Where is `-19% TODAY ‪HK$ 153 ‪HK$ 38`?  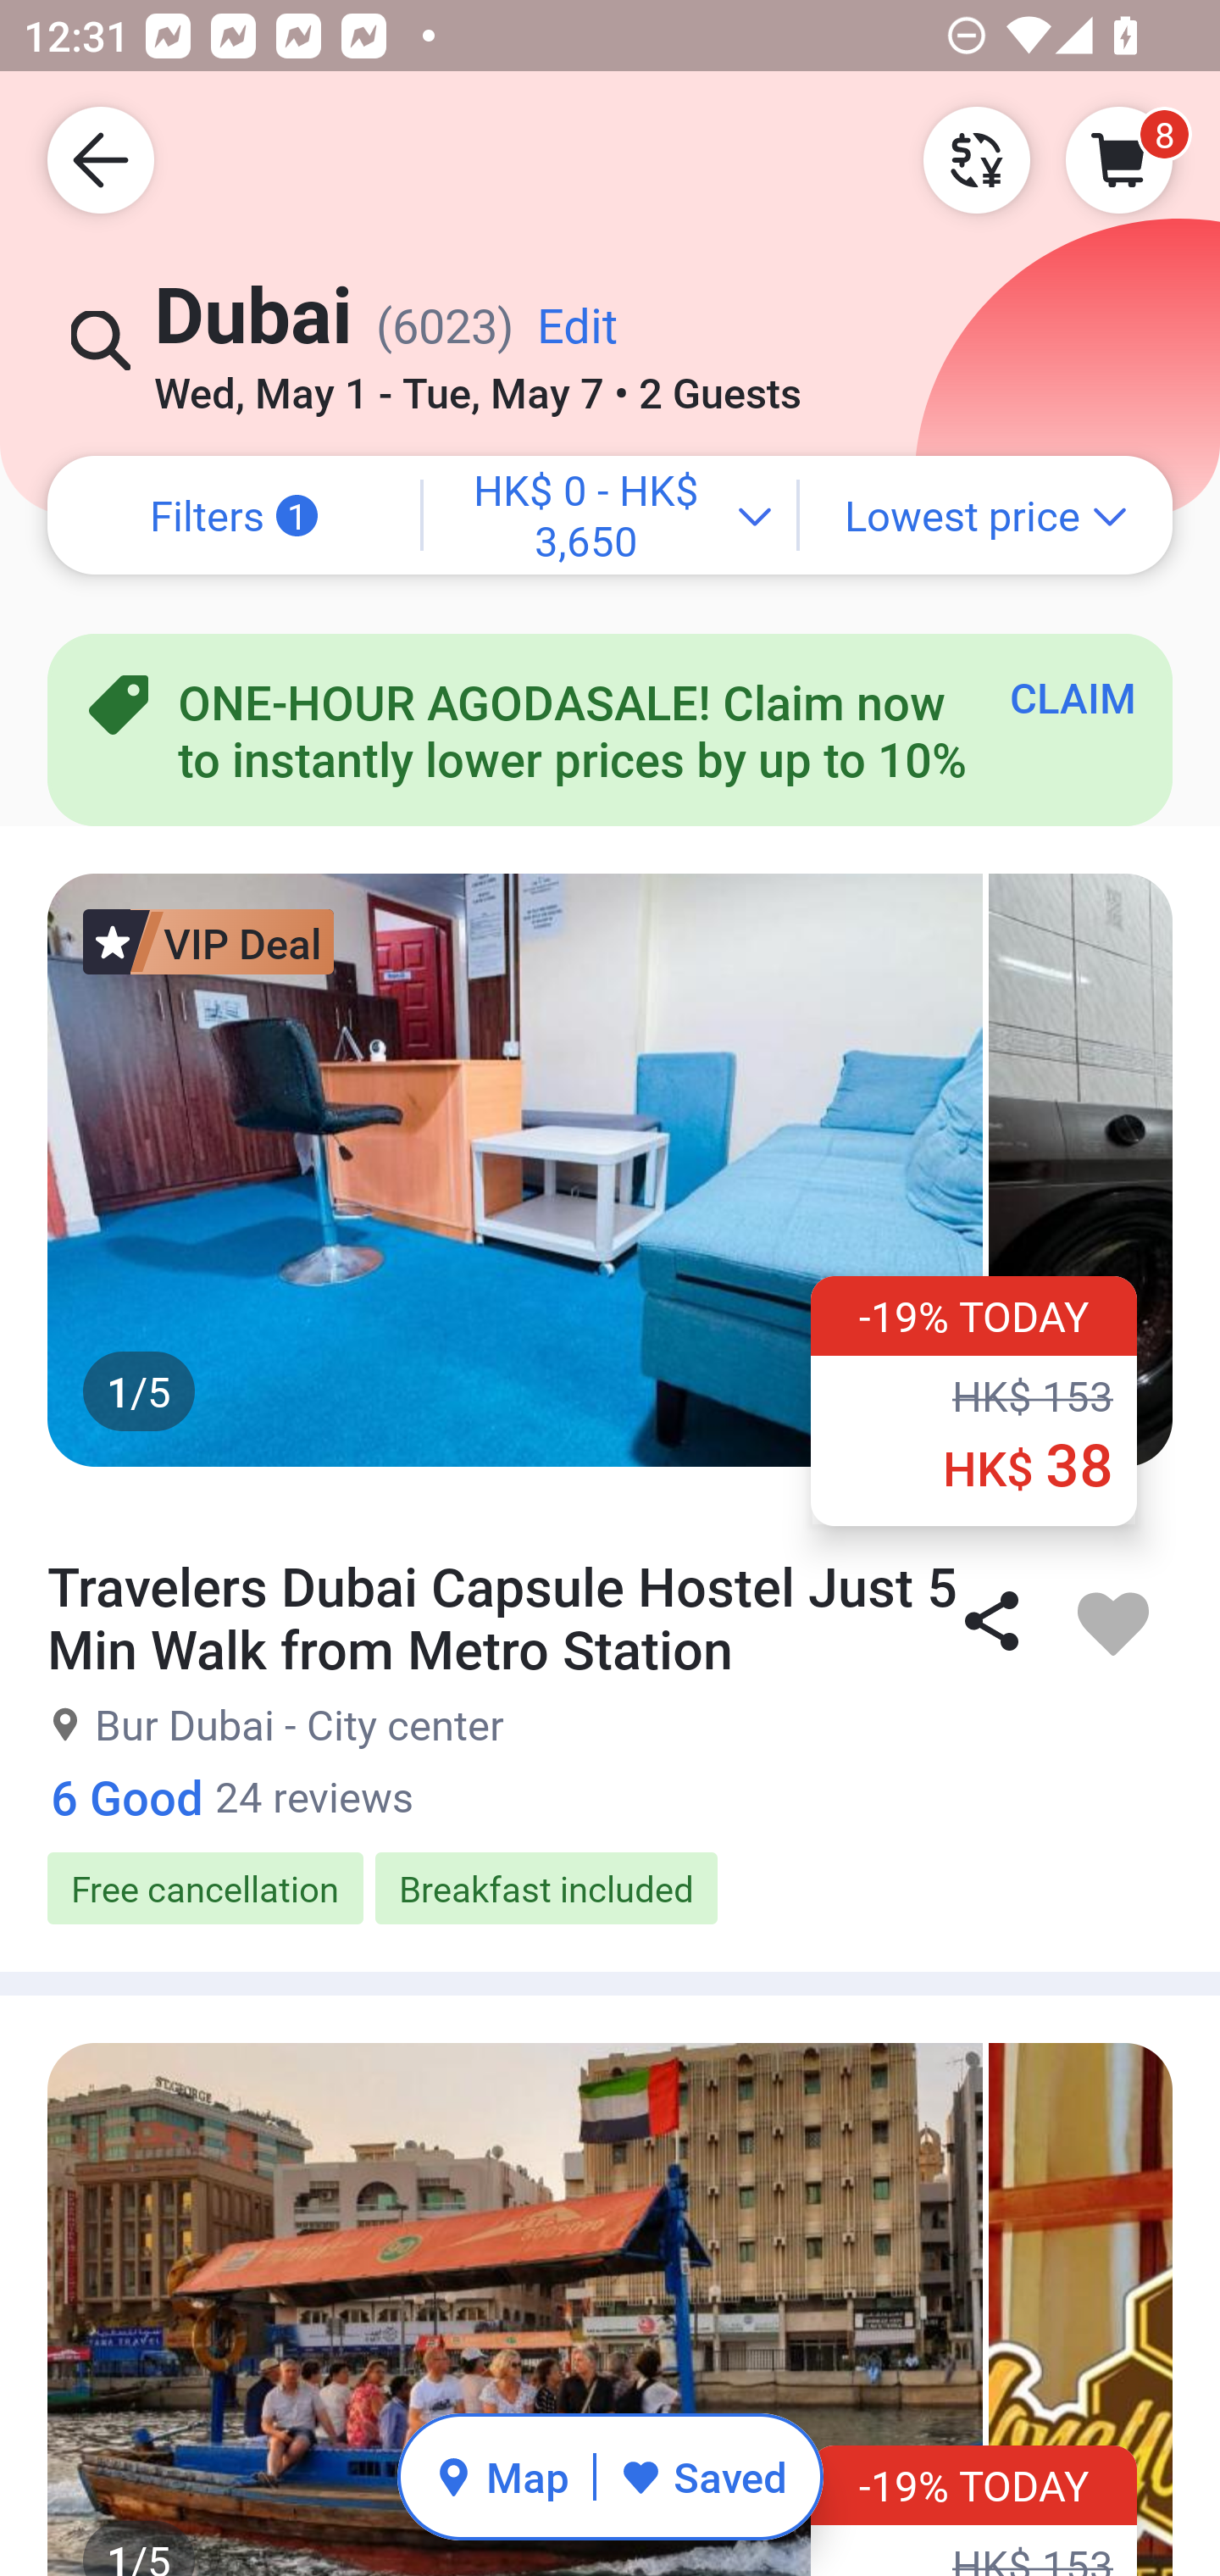 -19% TODAY ‪HK$ 153 ‪HK$ 38 is located at coordinates (974, 1400).